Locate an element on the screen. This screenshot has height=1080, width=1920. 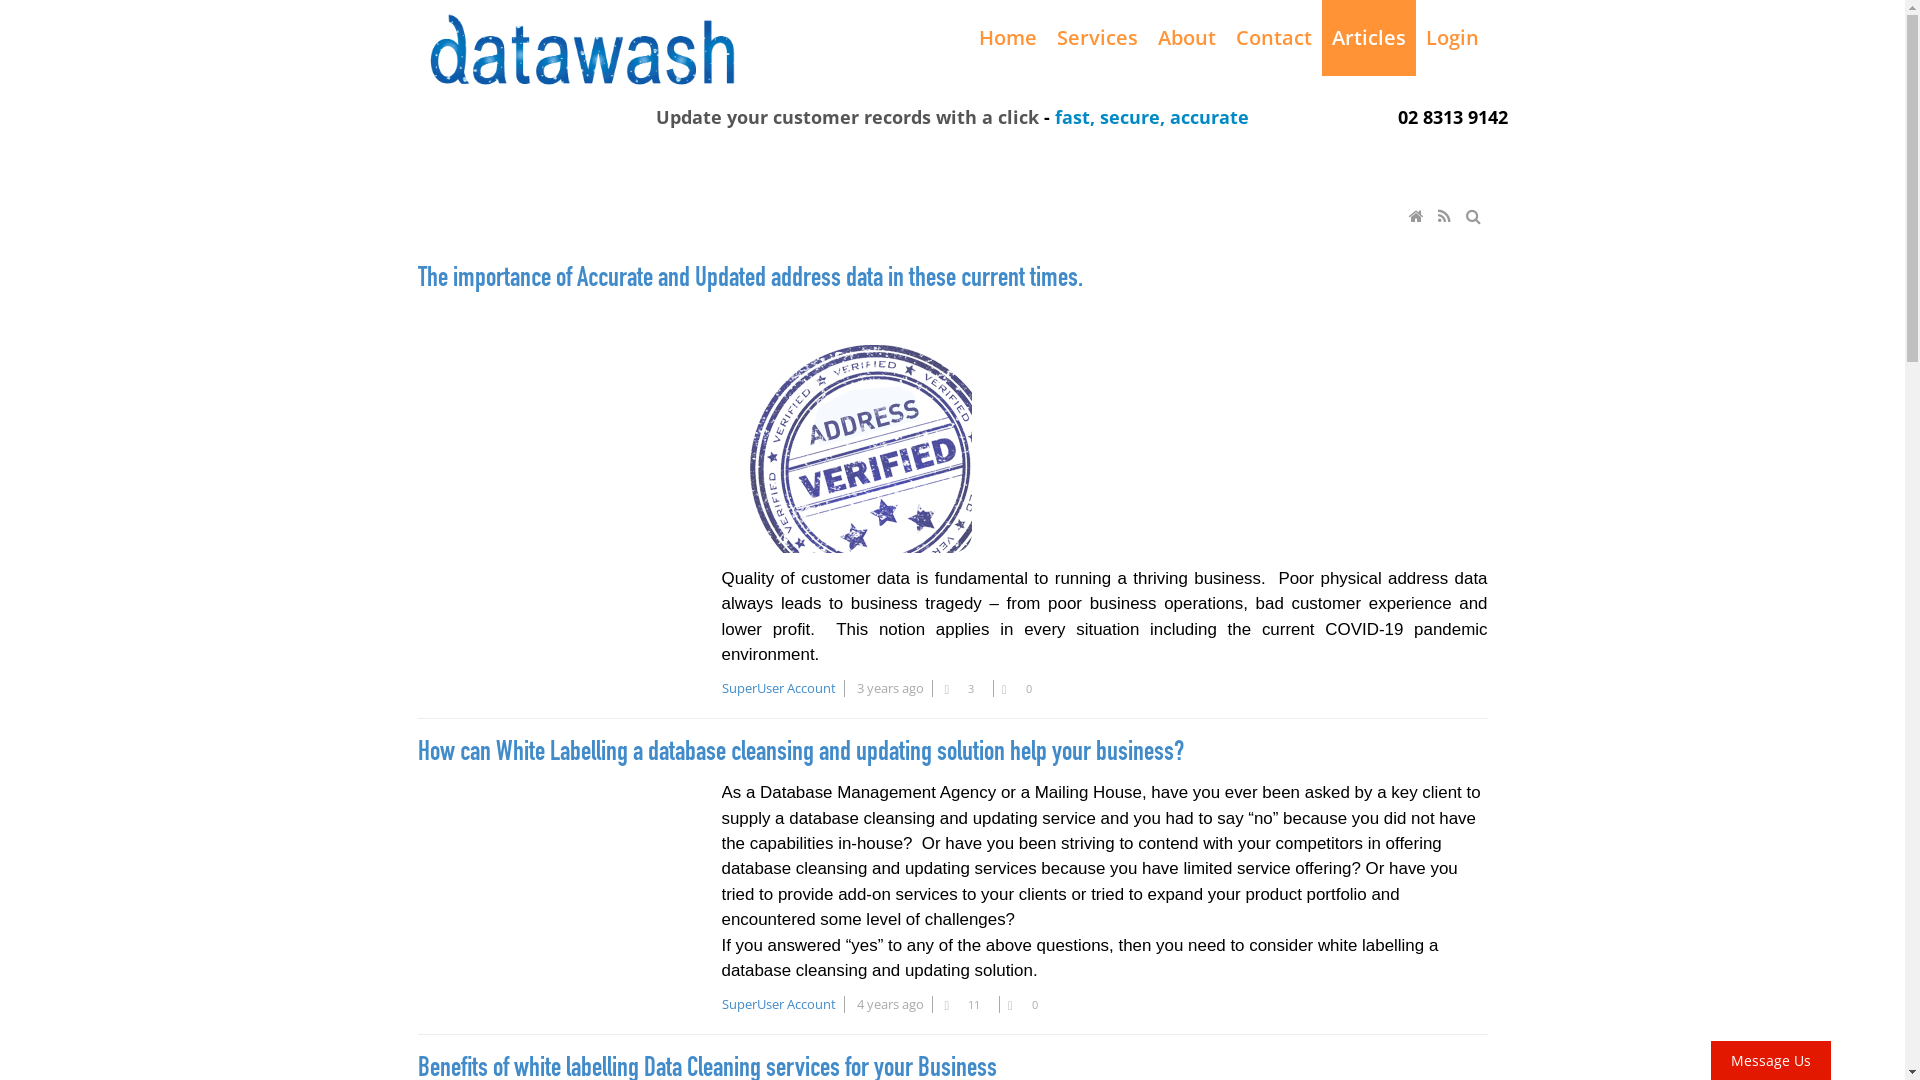
  is located at coordinates (1476, 216).